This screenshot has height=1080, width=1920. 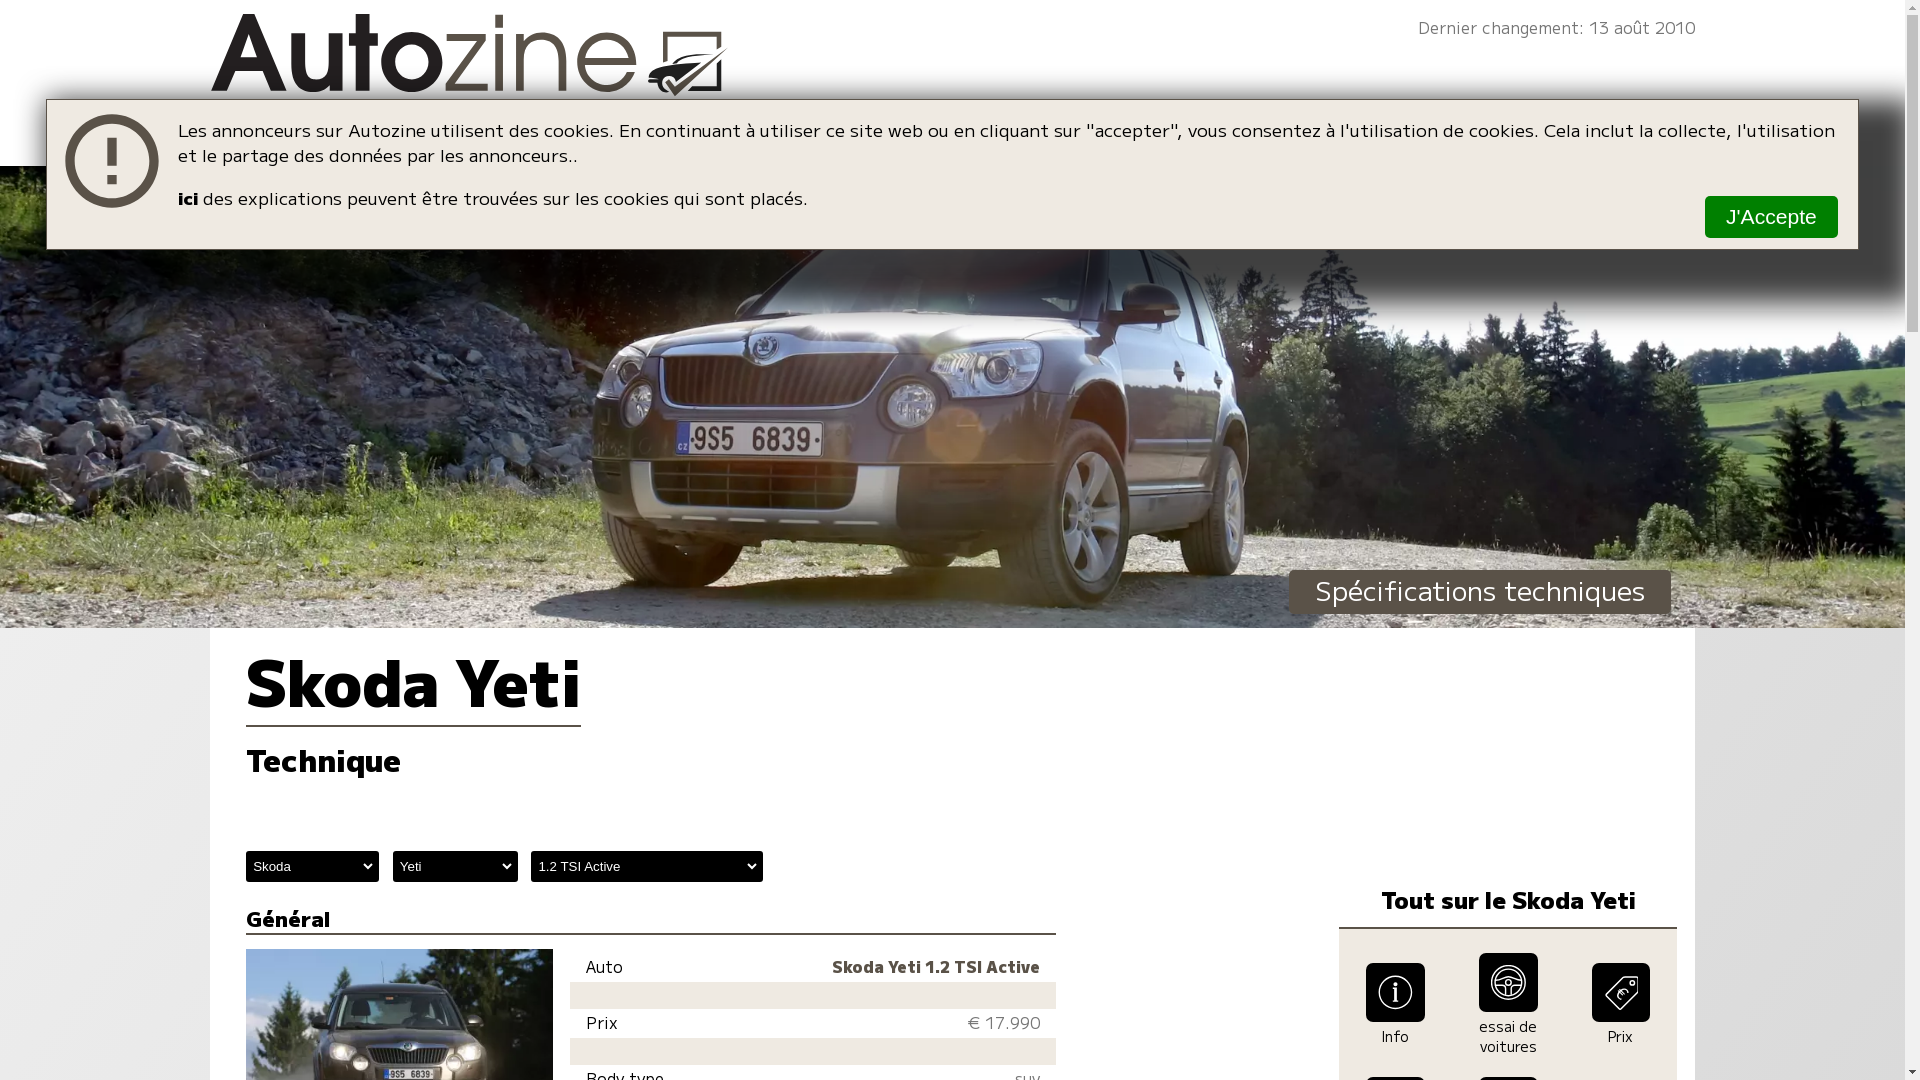 I want to click on TOUTES LES VOITURES, so click(x=384, y=166).